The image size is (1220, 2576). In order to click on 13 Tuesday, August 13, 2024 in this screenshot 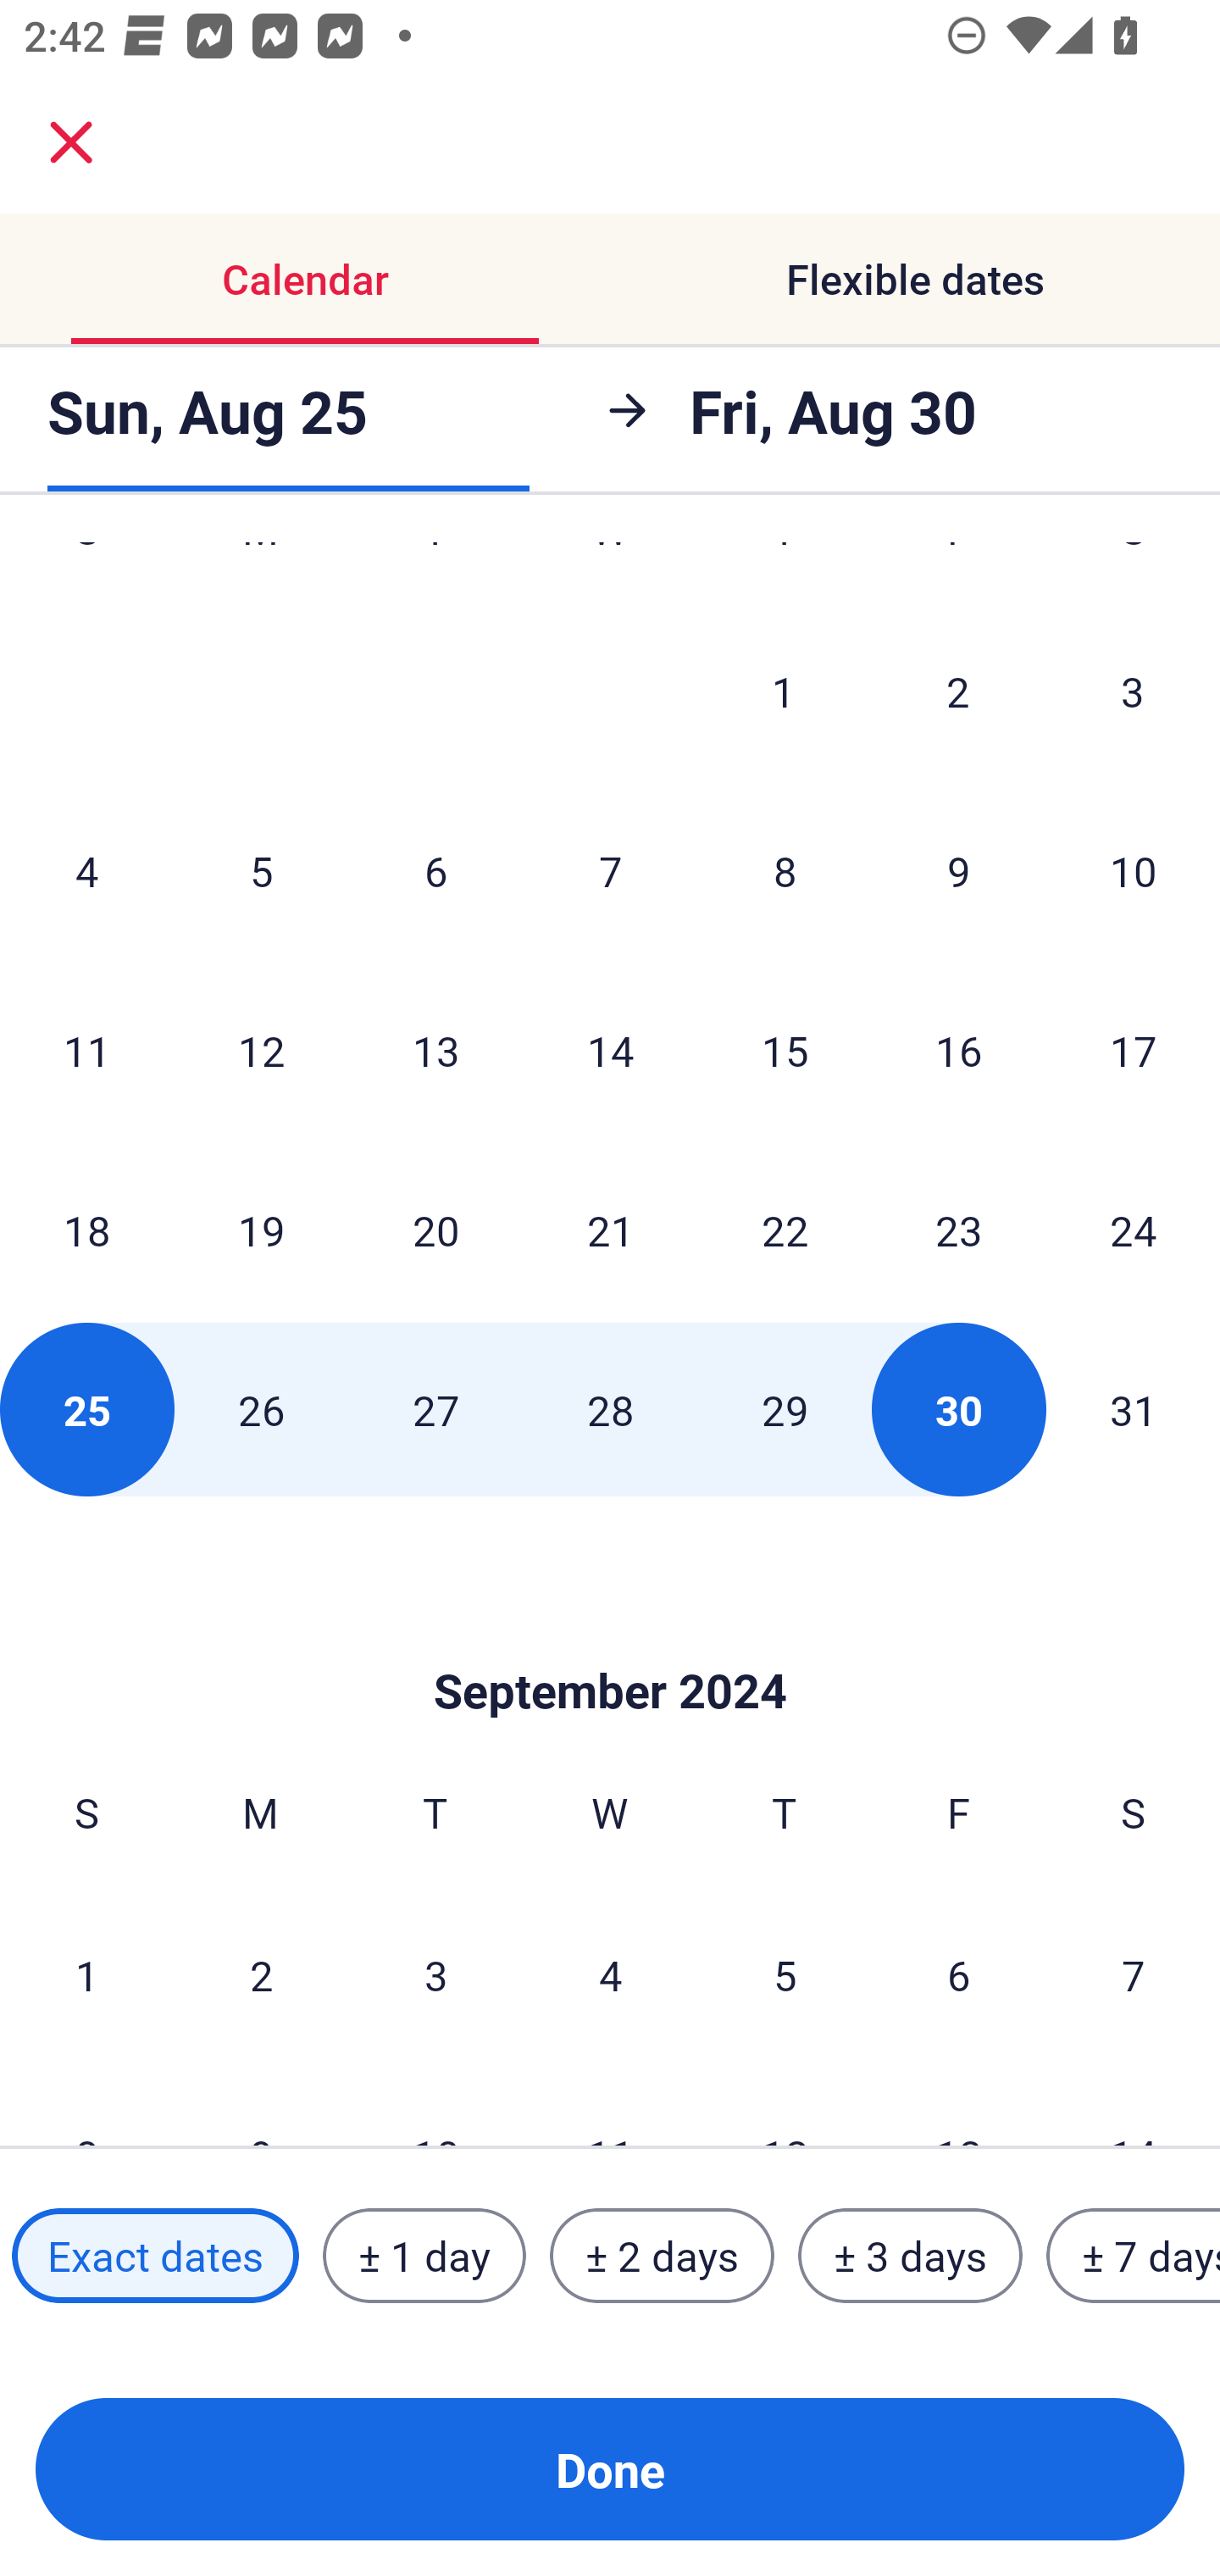, I will do `click(435, 1049)`.